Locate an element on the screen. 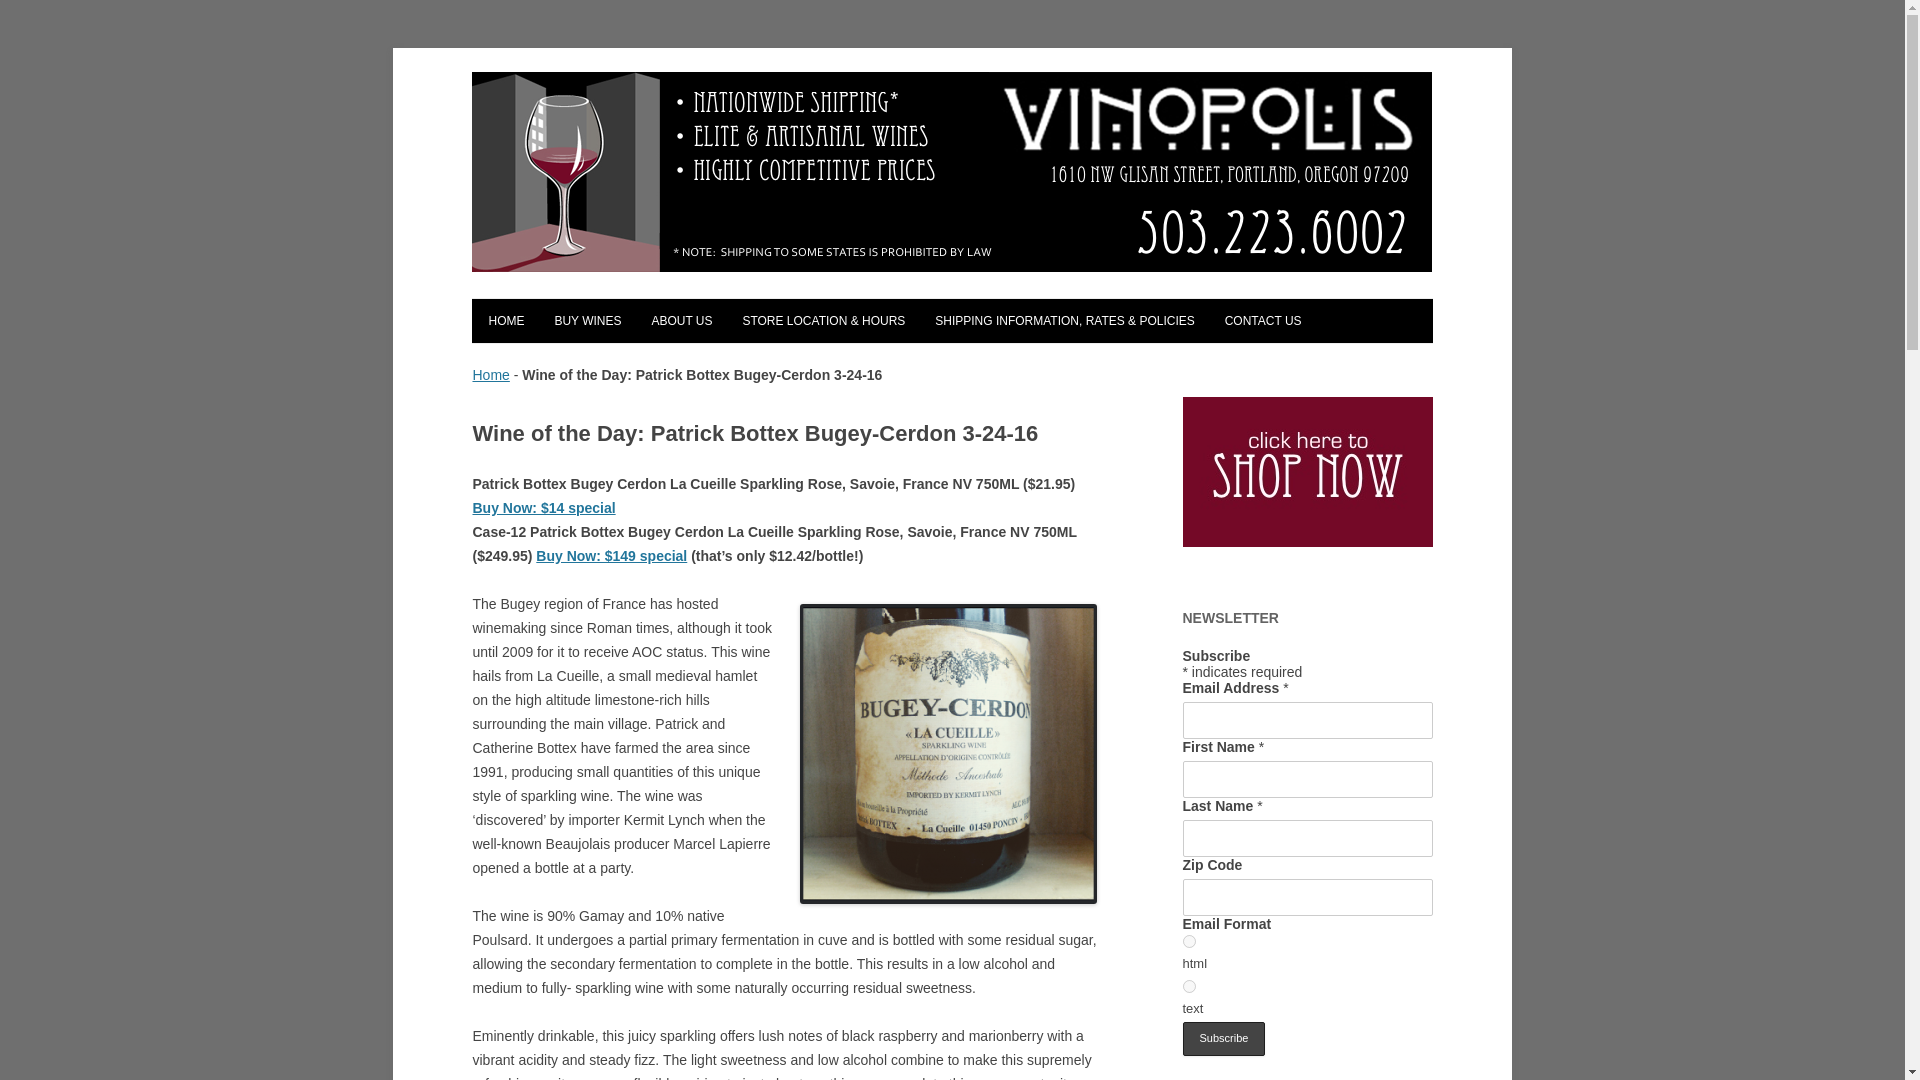  Subscribe is located at coordinates (1224, 1038).